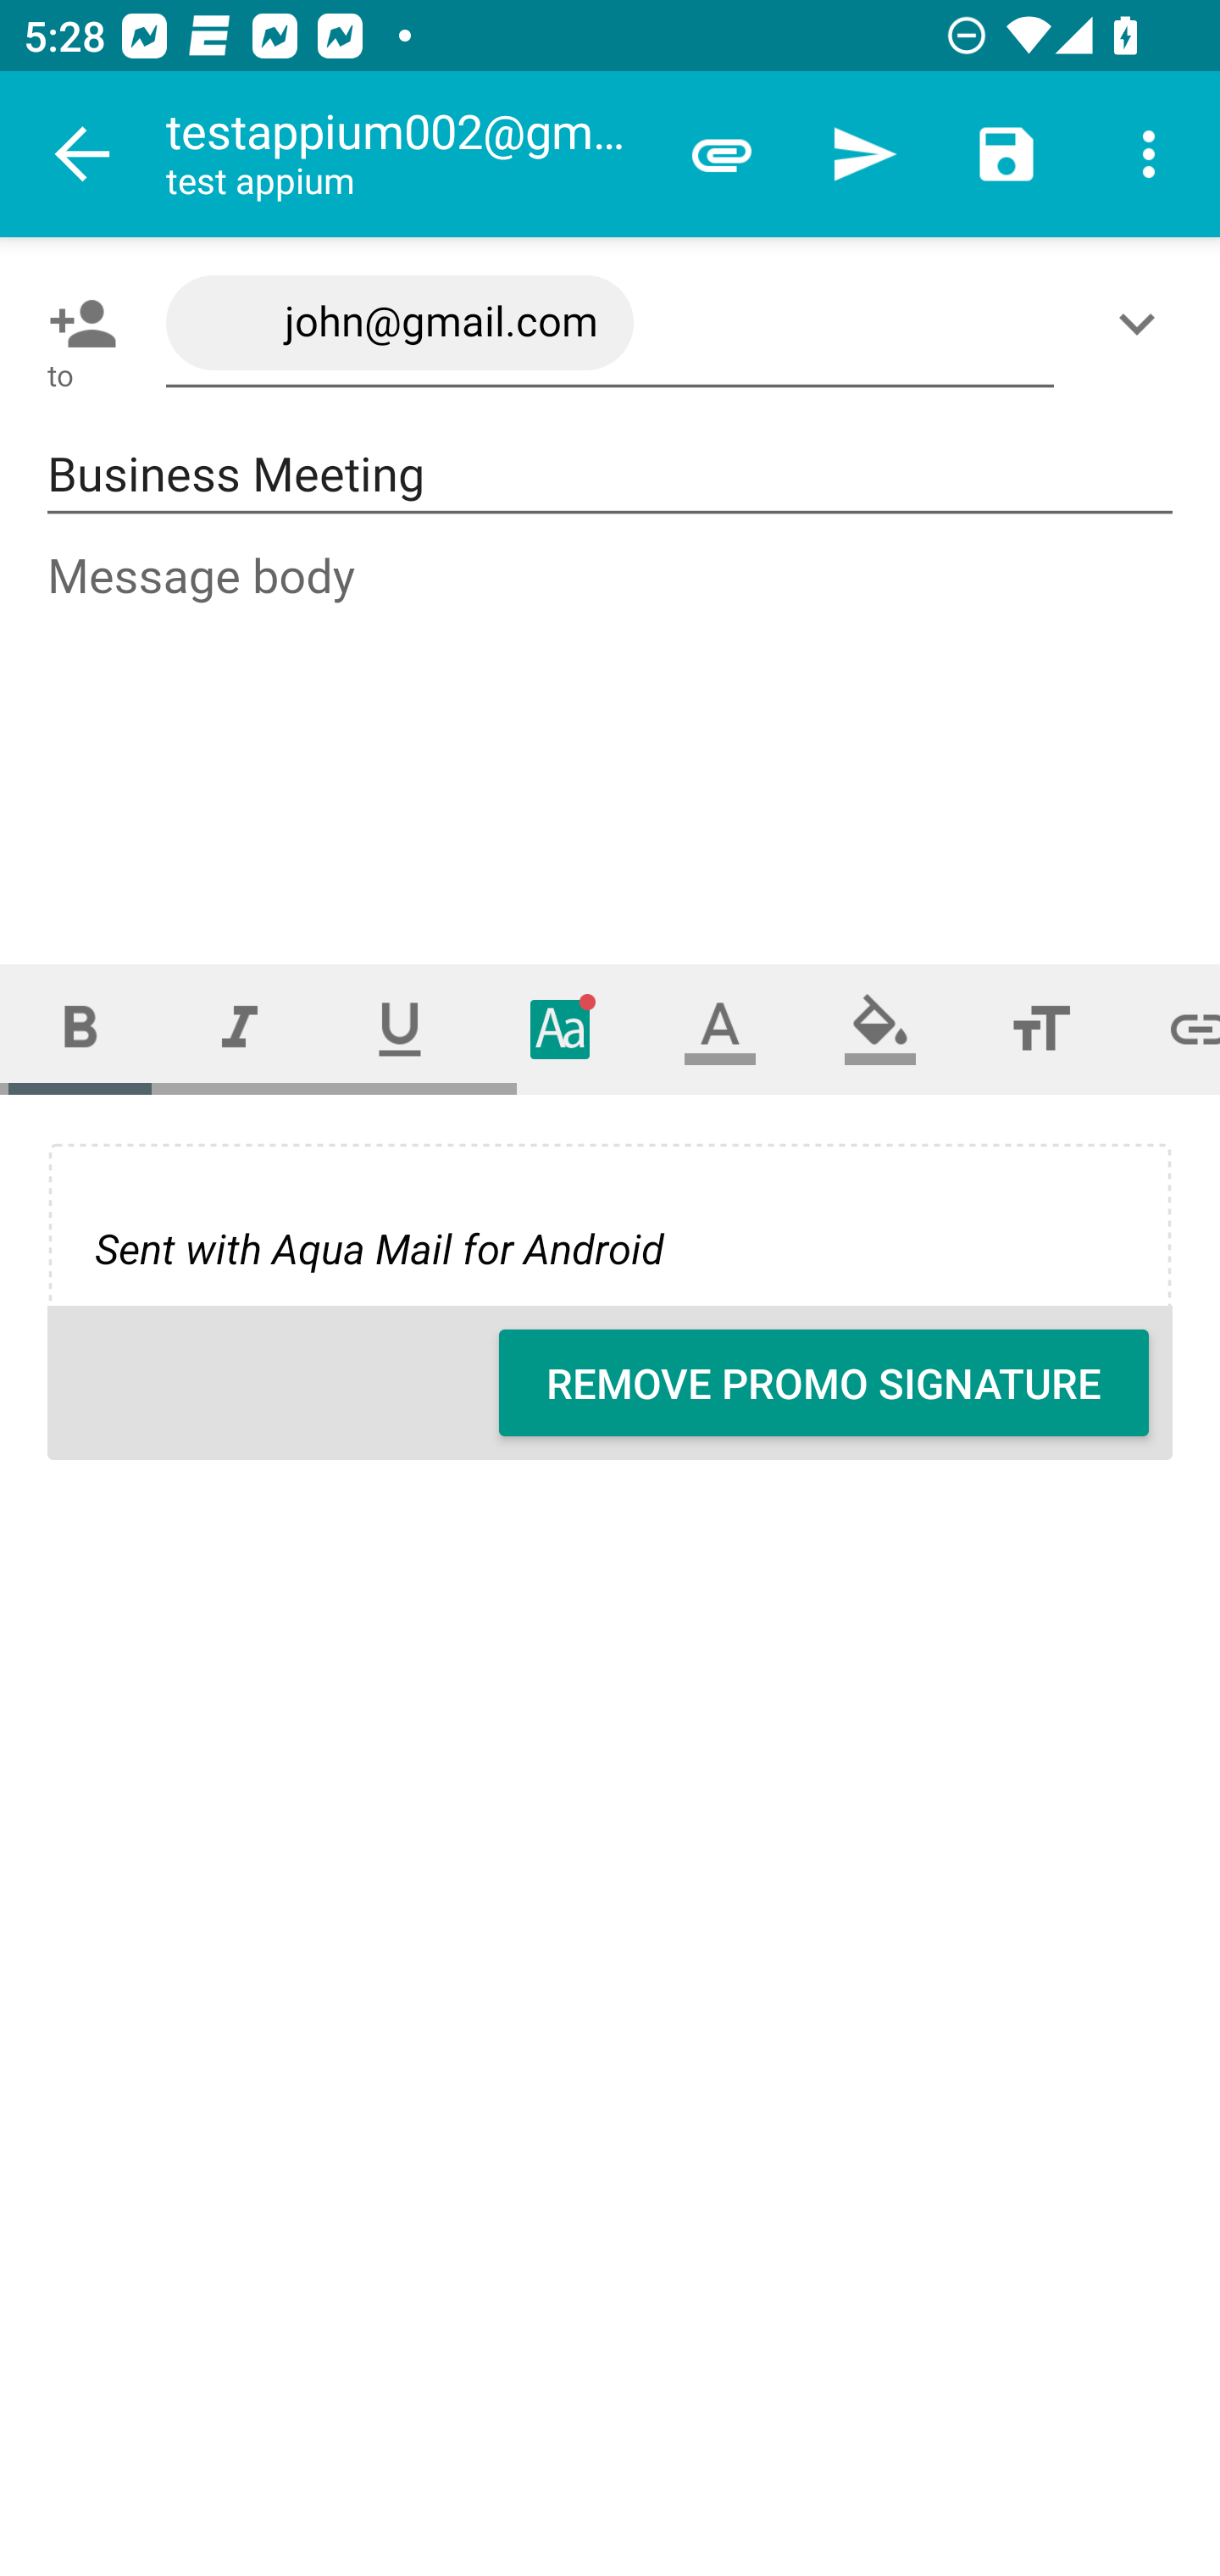  Describe the element at coordinates (408, 154) in the screenshot. I see `testappium002@gmail.com test appium` at that location.